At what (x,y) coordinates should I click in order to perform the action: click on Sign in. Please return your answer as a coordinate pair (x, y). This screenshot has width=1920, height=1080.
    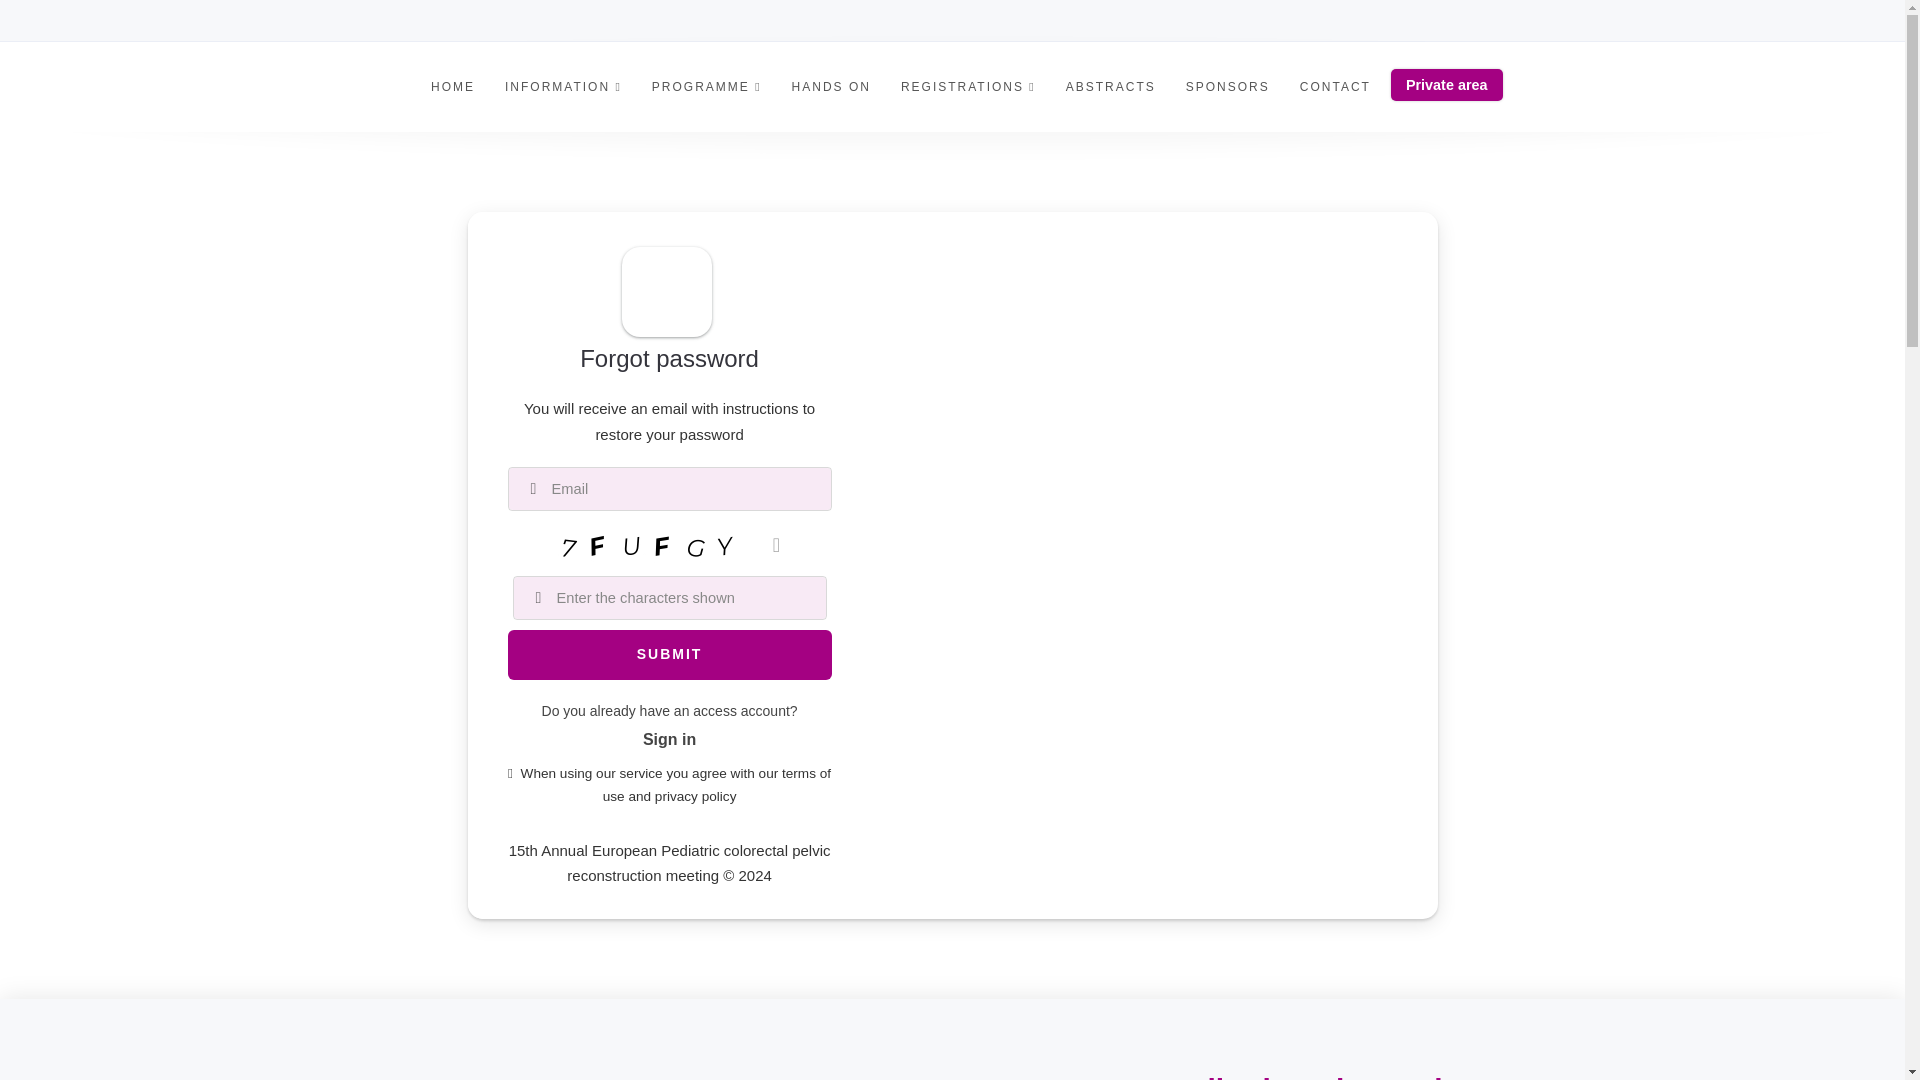
    Looking at the image, I should click on (669, 740).